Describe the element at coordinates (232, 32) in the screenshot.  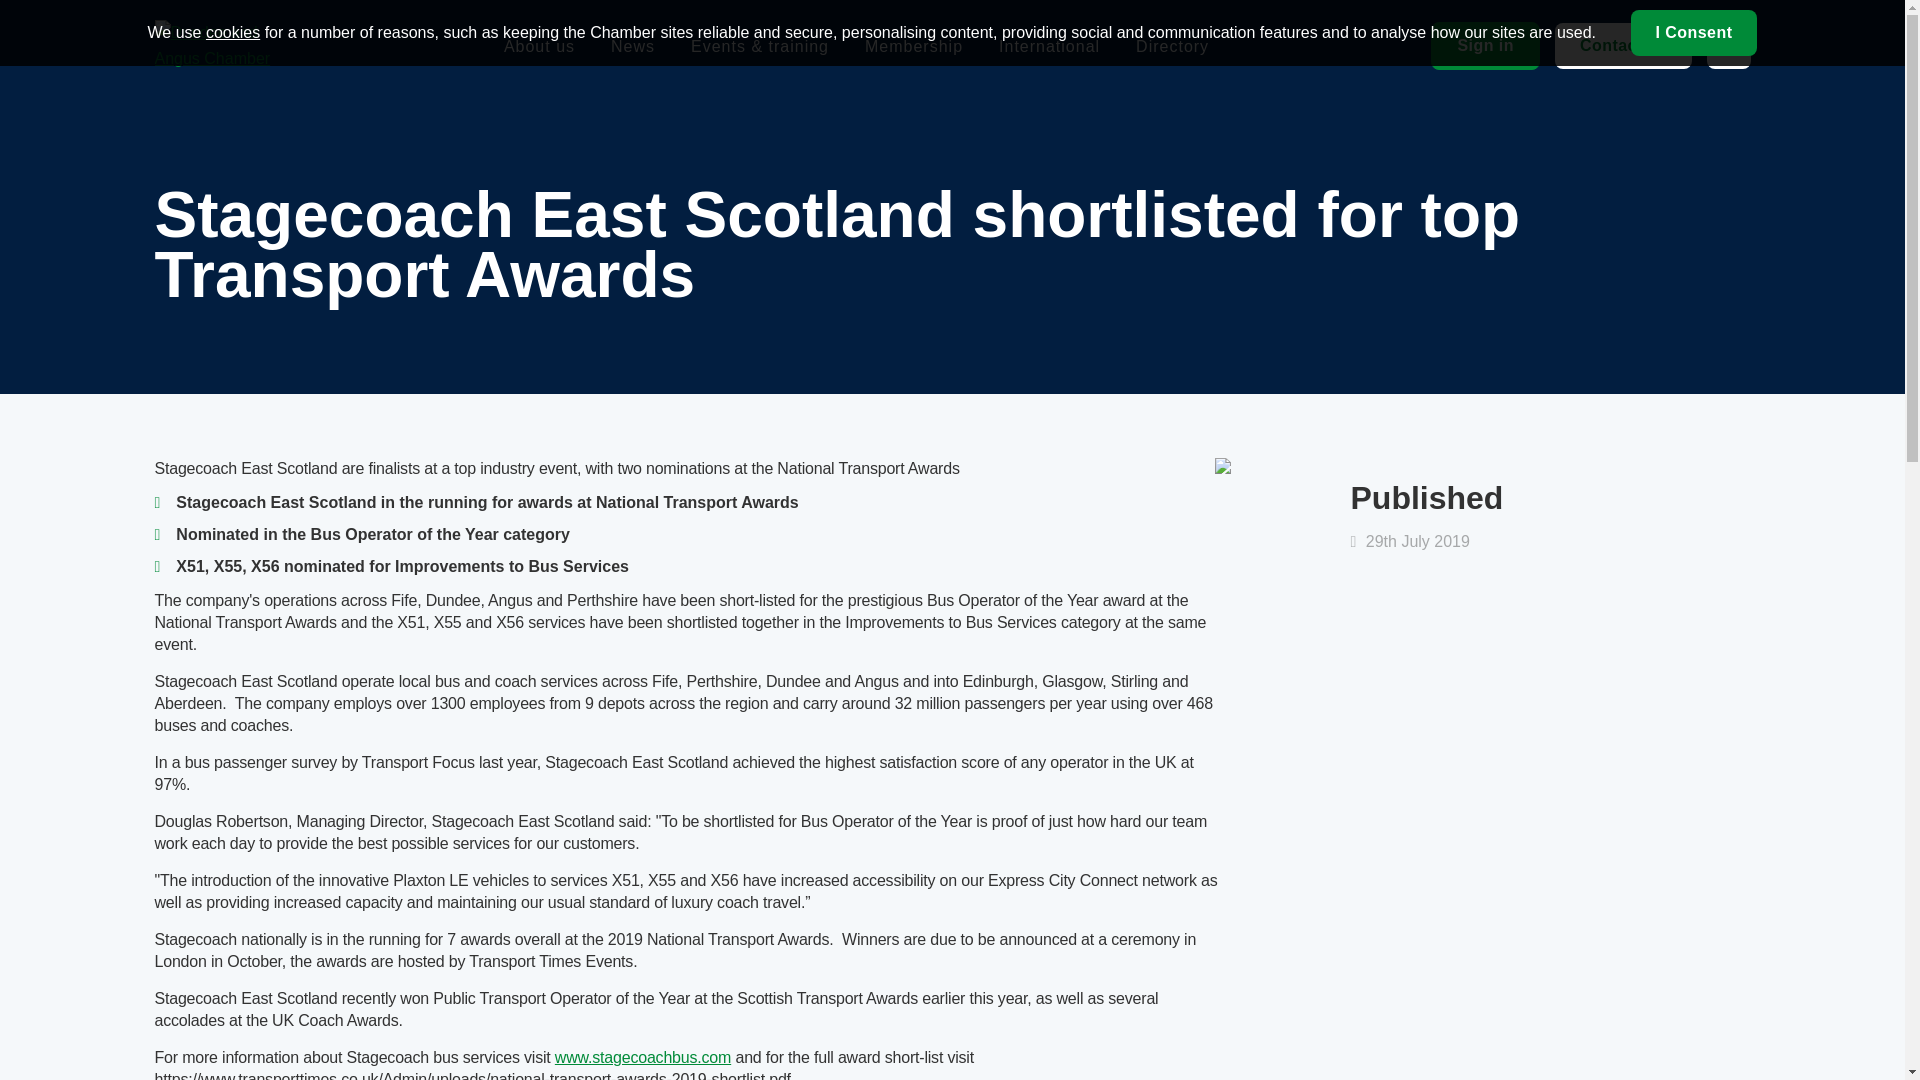
I see `cookies` at that location.